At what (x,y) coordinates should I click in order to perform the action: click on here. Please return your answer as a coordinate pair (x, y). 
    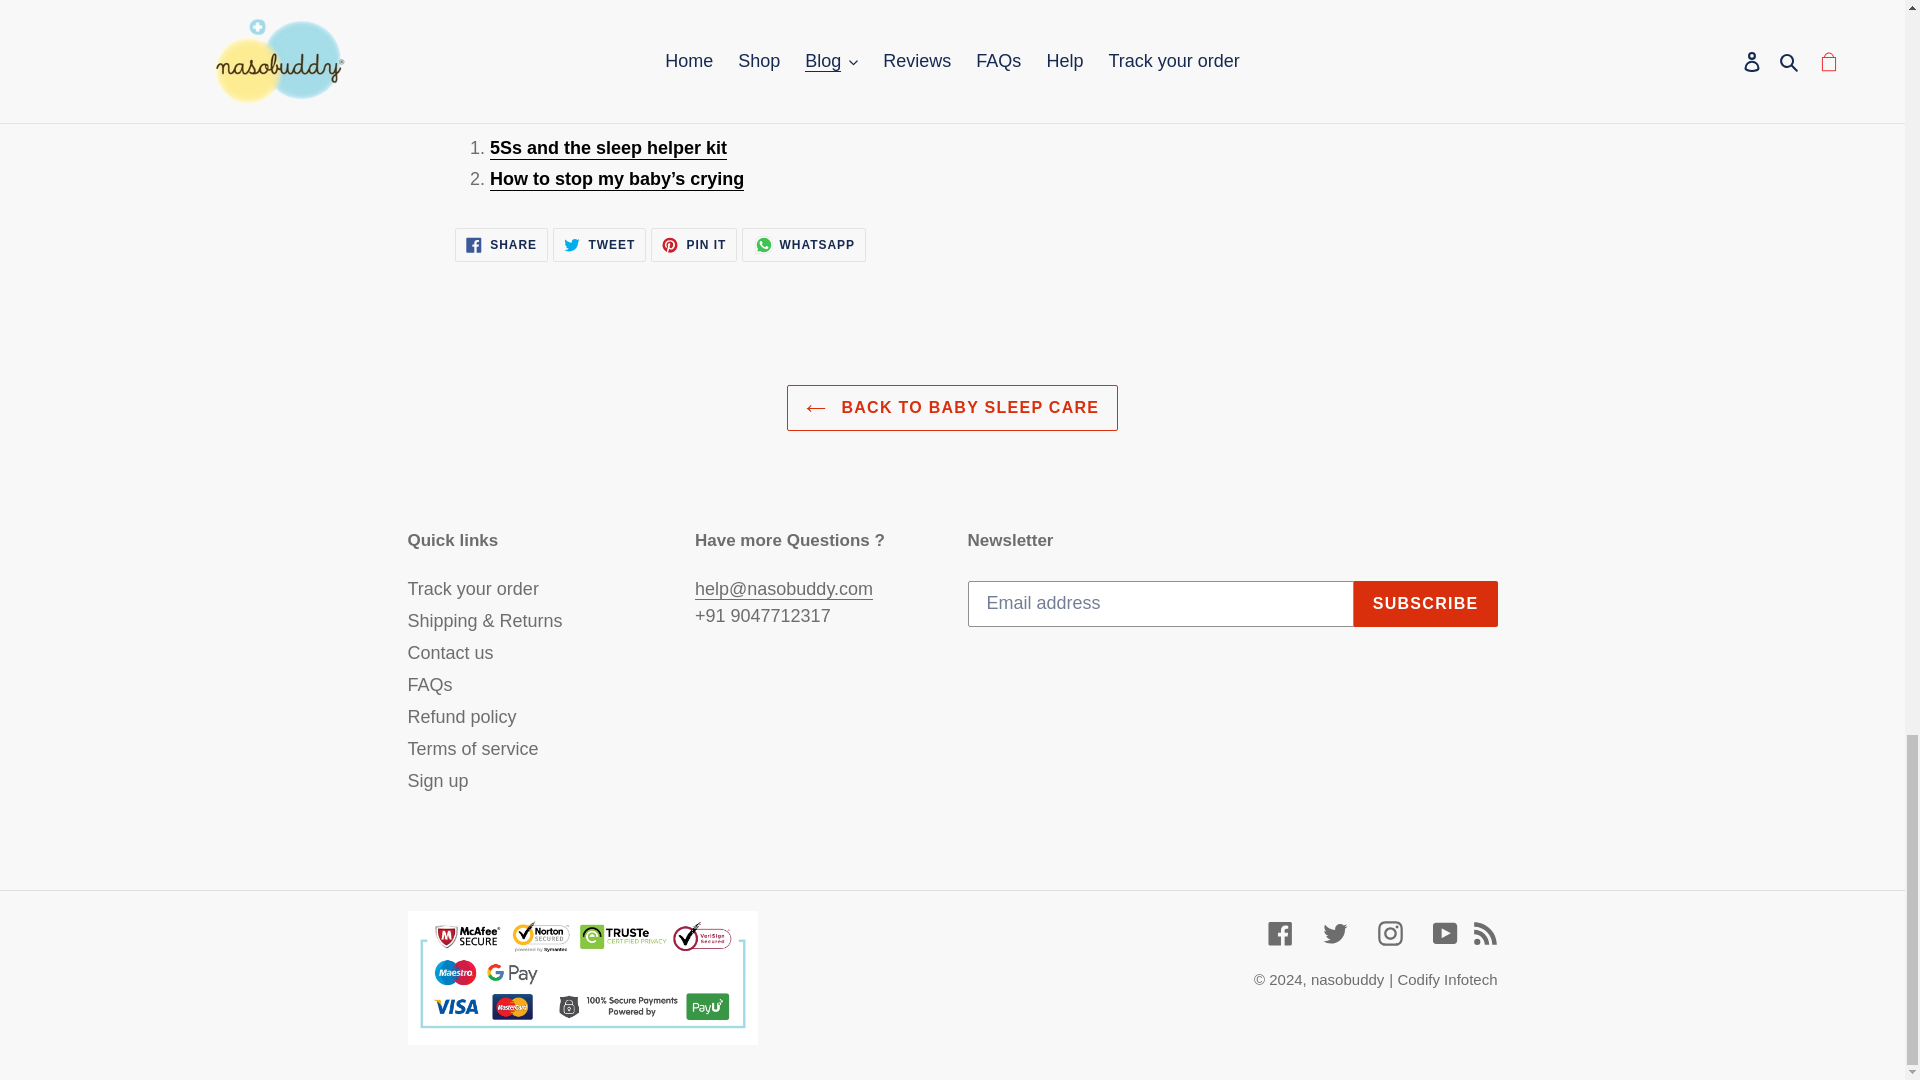
    Looking at the image, I should click on (608, 148).